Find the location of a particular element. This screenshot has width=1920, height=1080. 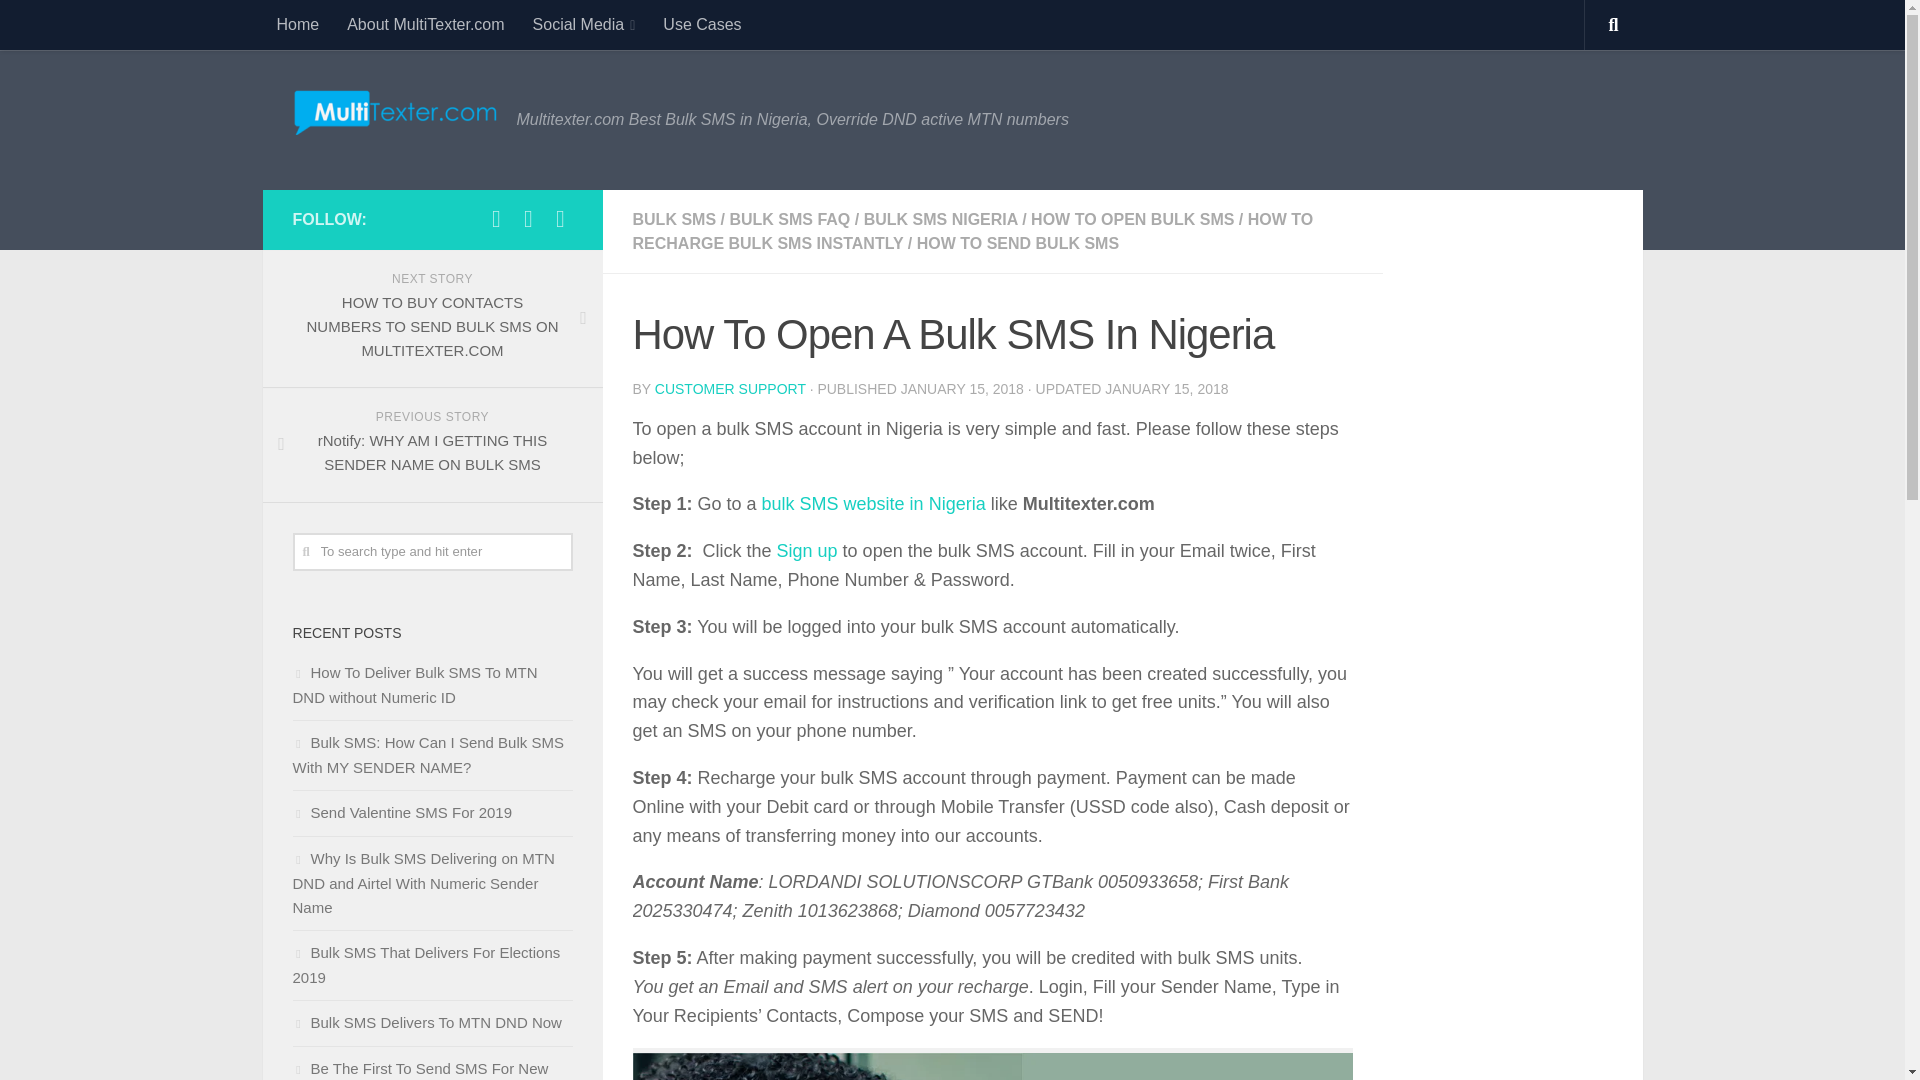

Home is located at coordinates (296, 24).